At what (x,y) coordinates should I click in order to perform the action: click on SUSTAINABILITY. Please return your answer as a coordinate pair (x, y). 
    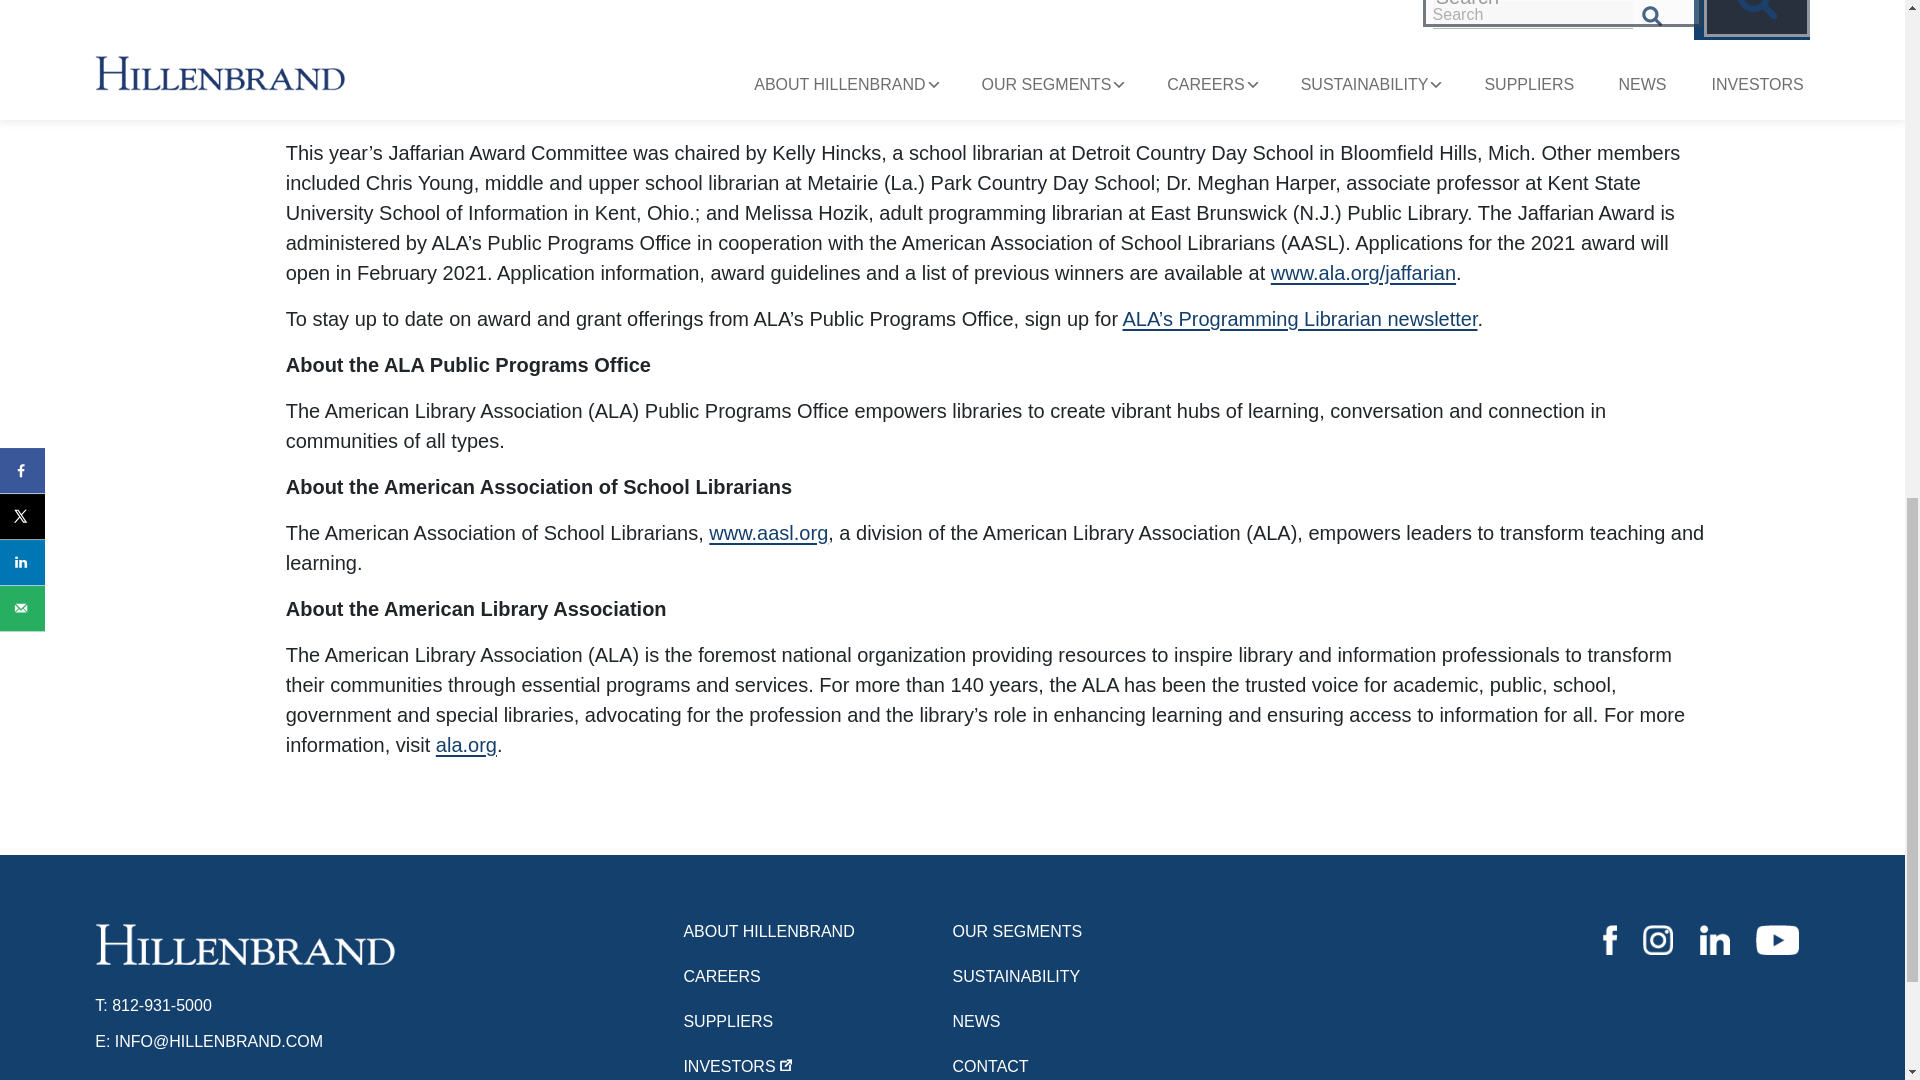
    Looking at the image, I should click on (1086, 976).